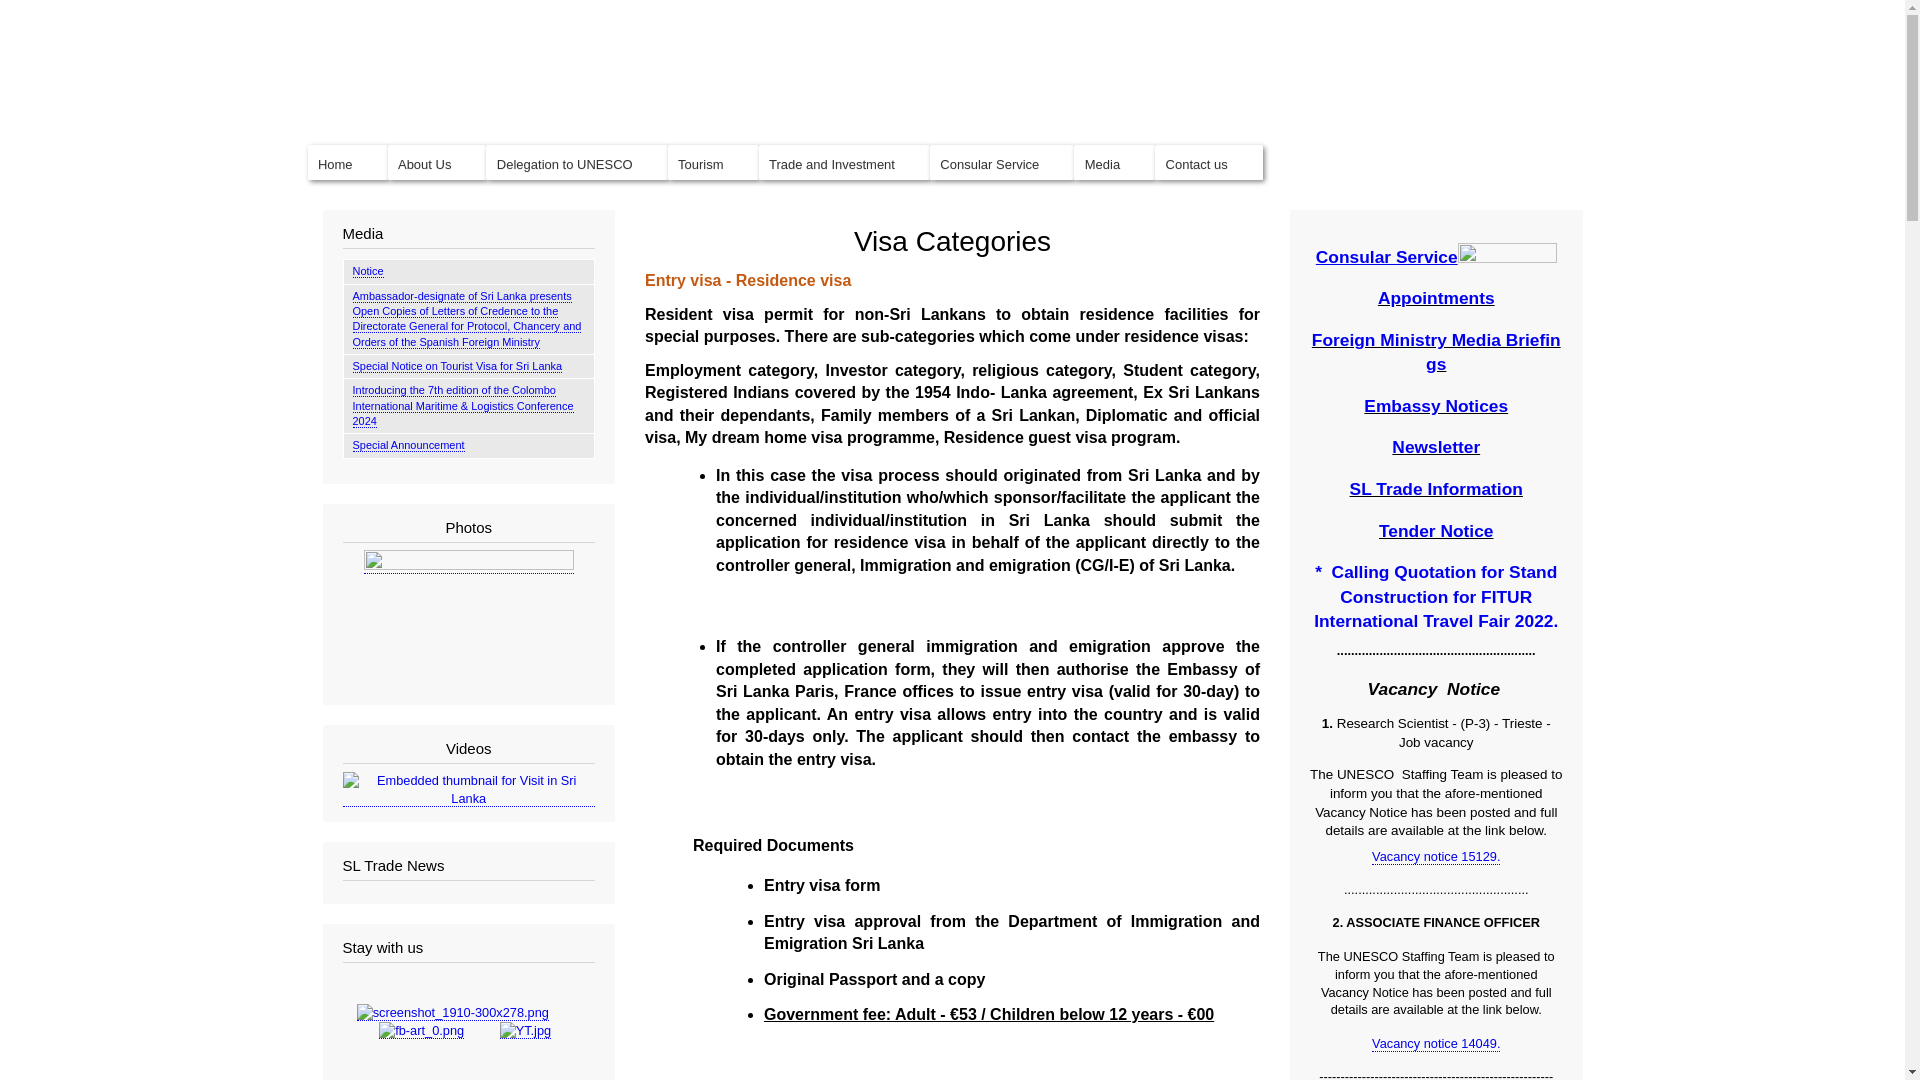 This screenshot has height=1080, width=1920. I want to click on Consular Service, so click(1001, 164).